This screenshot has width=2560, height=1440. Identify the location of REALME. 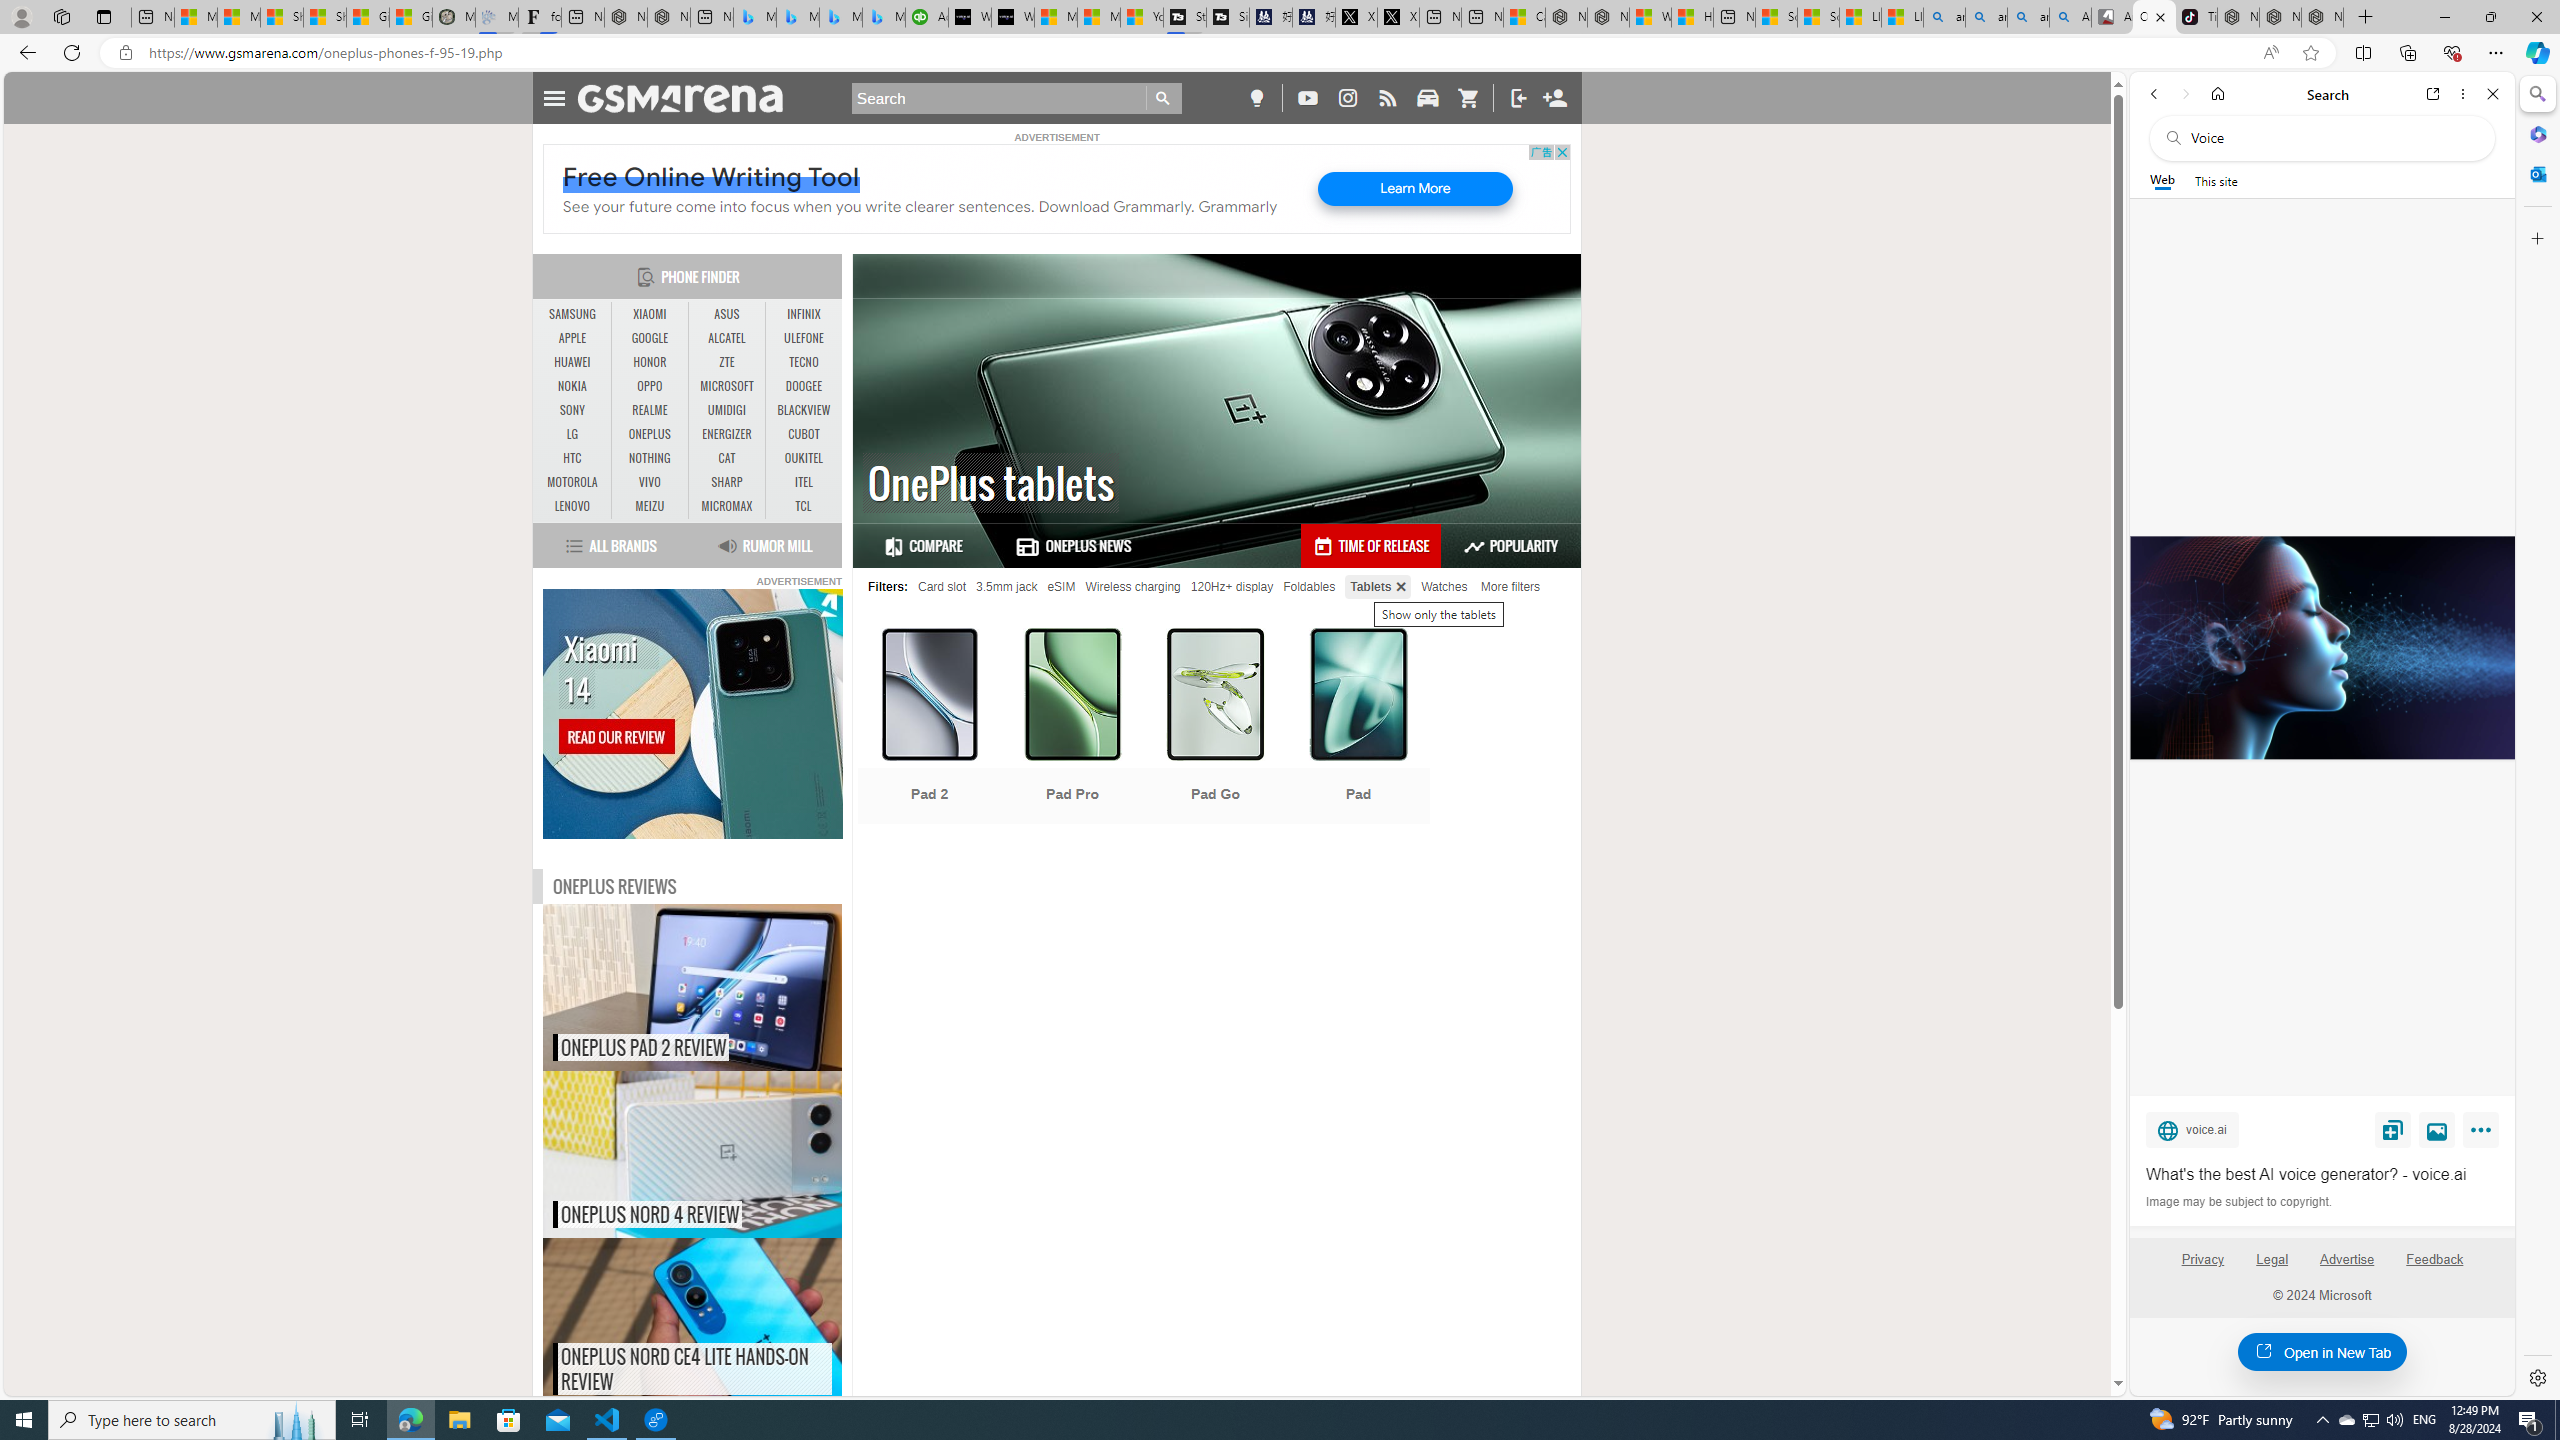
(650, 410).